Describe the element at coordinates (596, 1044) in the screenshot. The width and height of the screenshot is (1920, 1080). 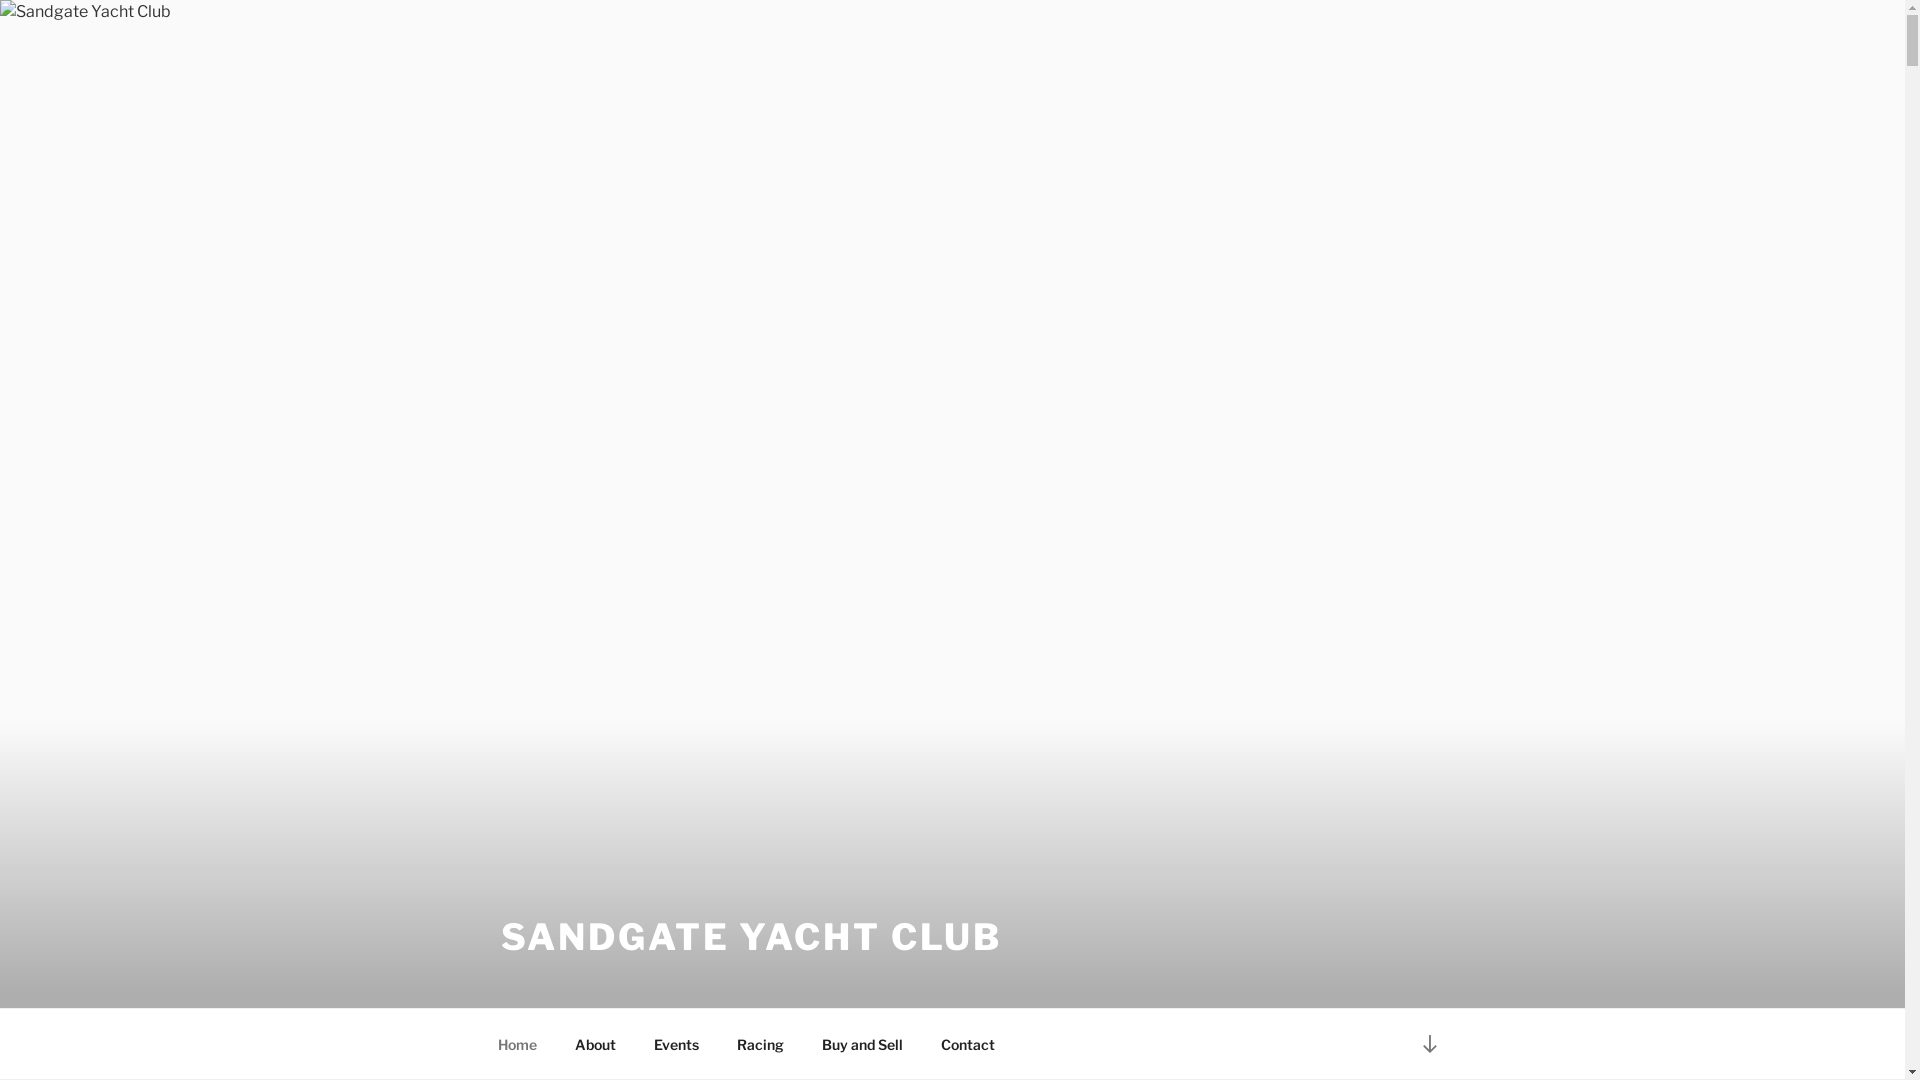
I see `About` at that location.